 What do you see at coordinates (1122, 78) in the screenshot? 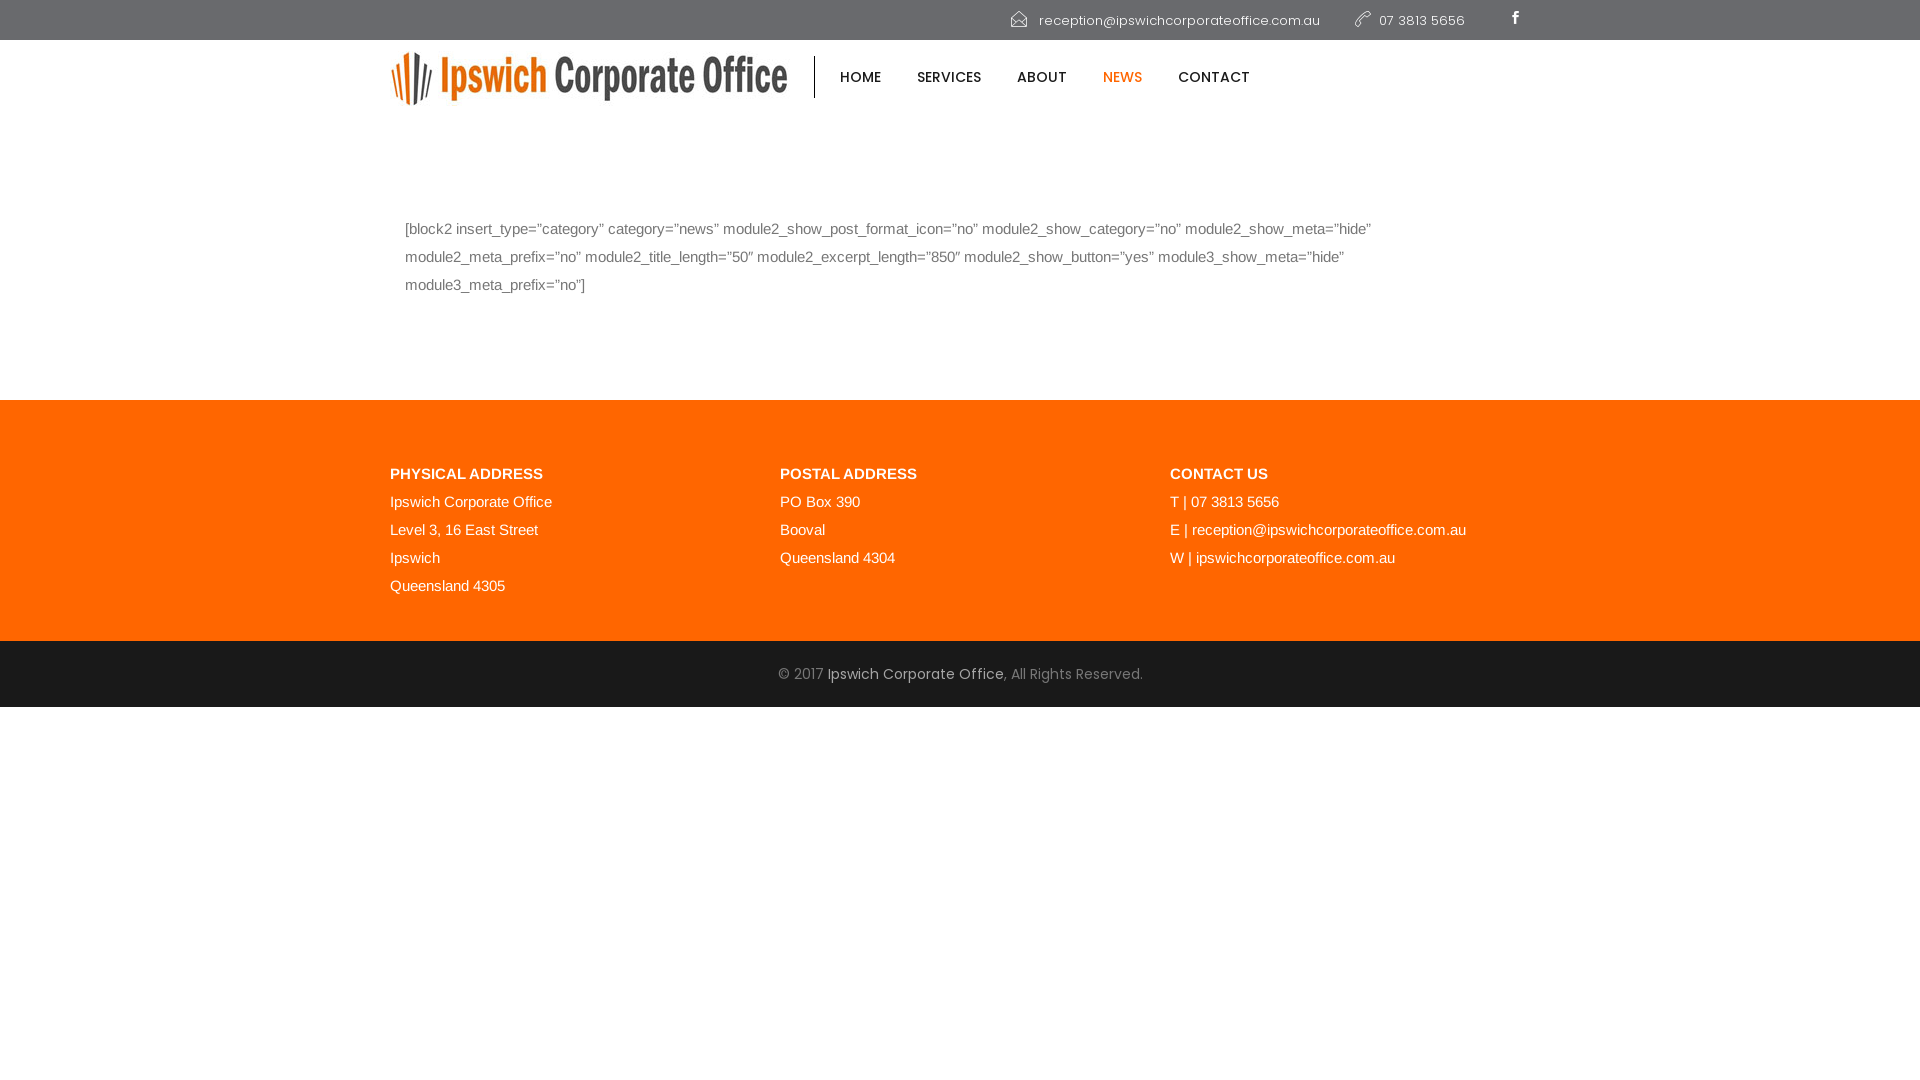
I see `NEWS` at bounding box center [1122, 78].